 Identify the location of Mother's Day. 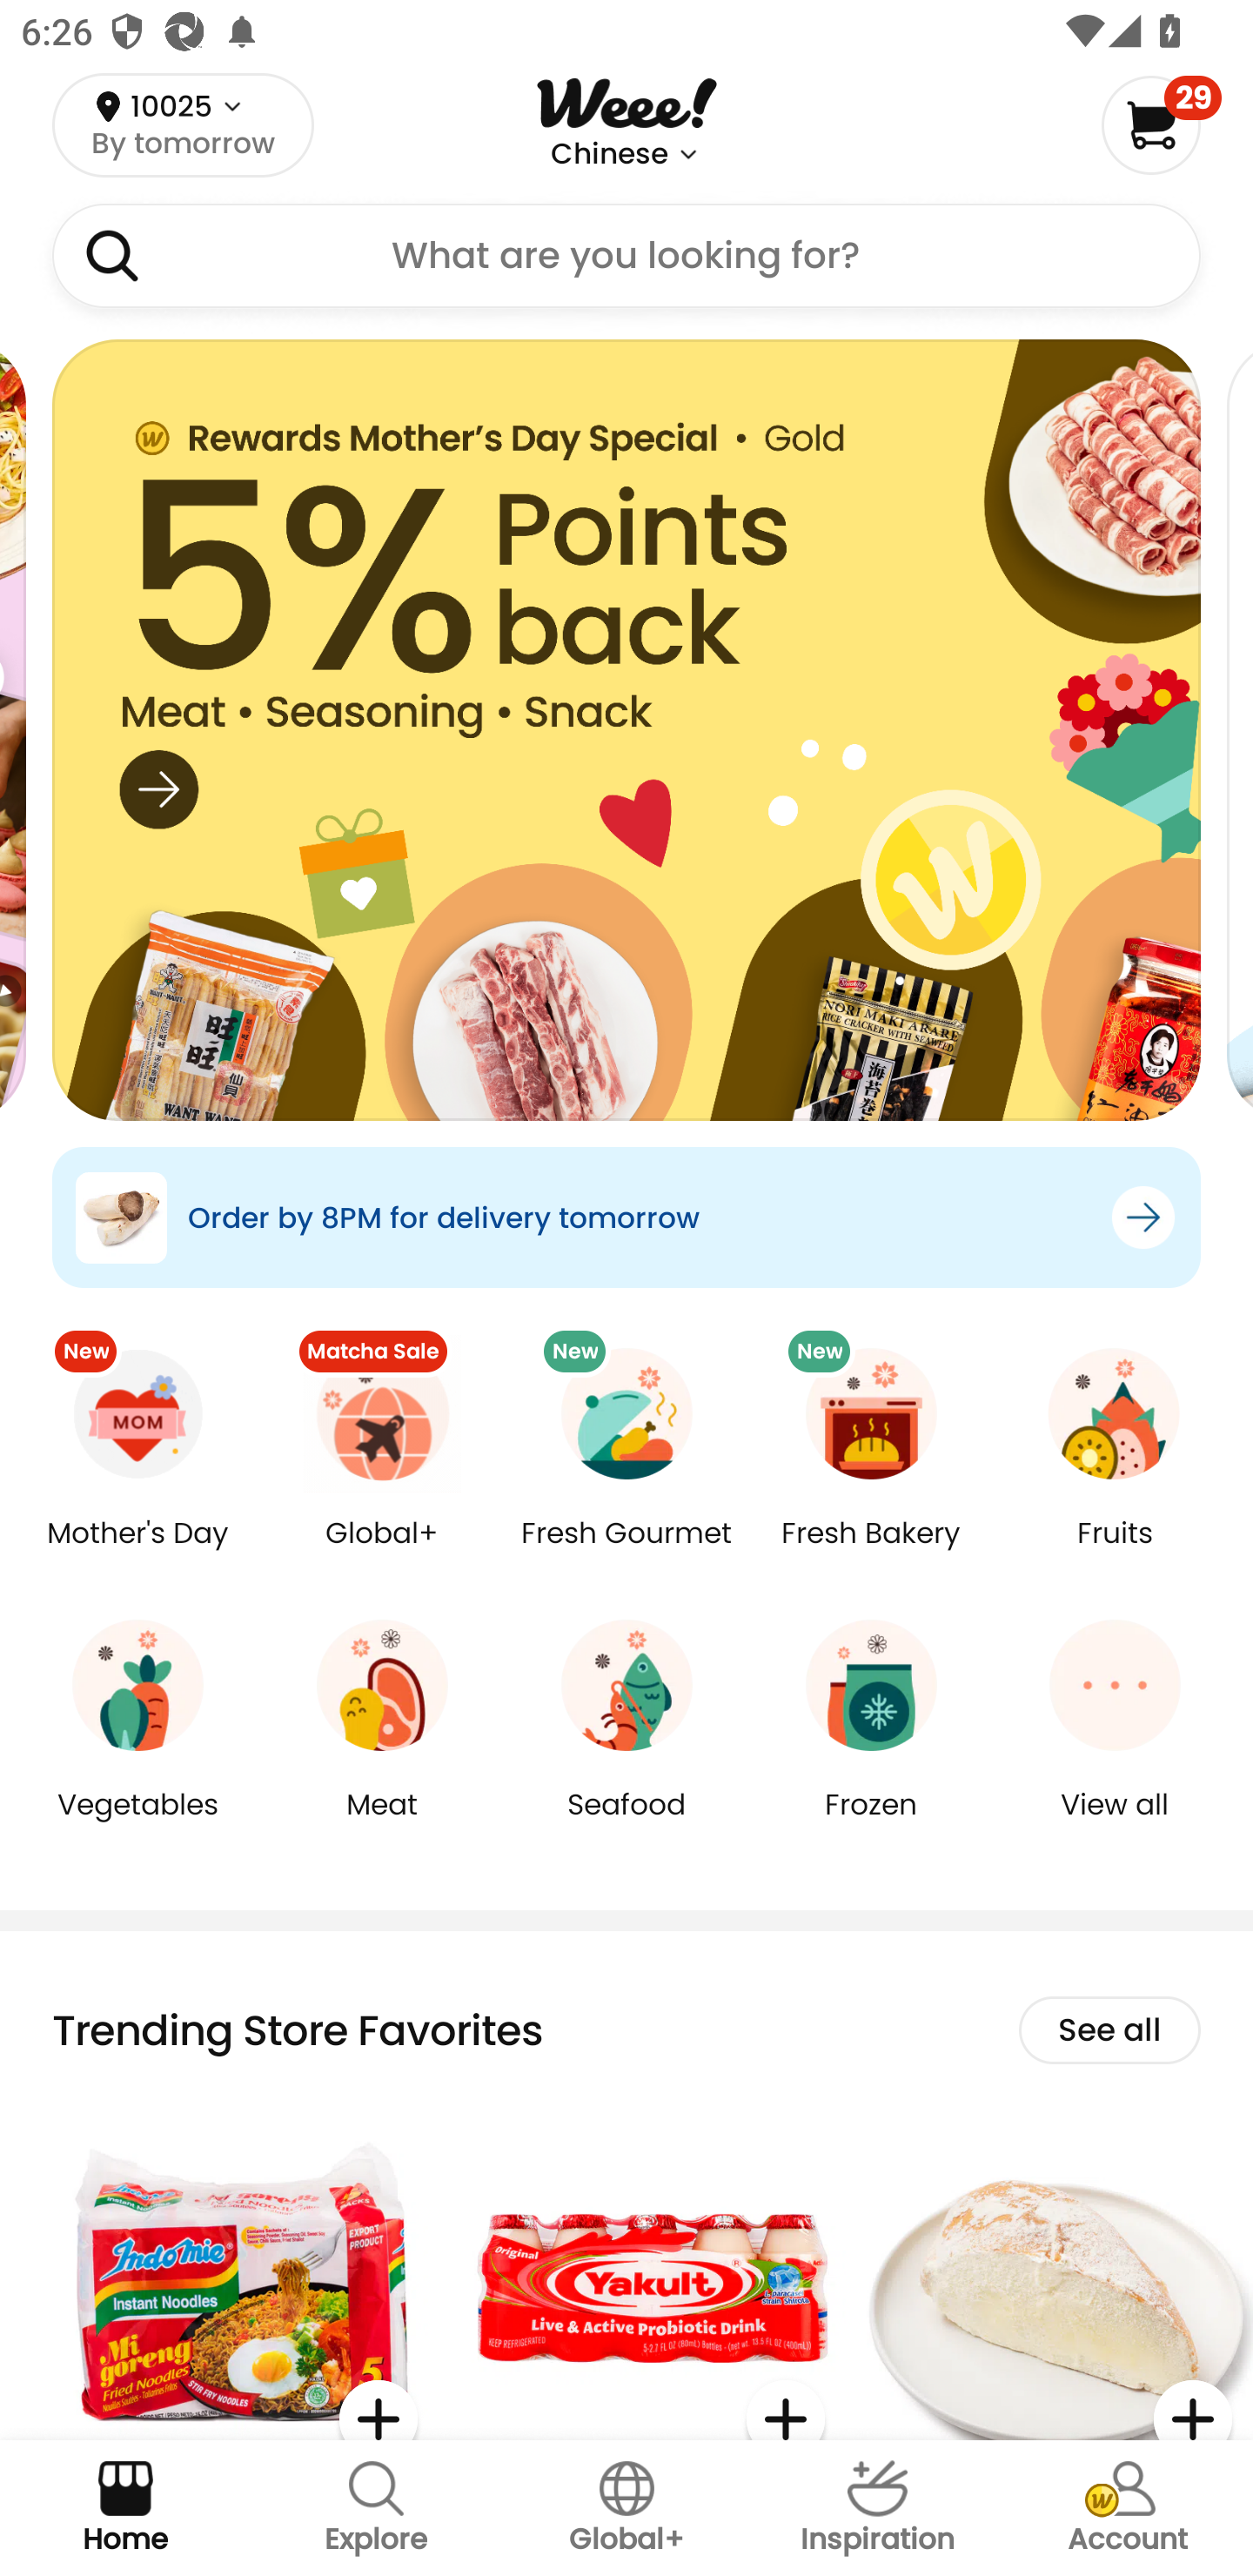
(137, 1554).